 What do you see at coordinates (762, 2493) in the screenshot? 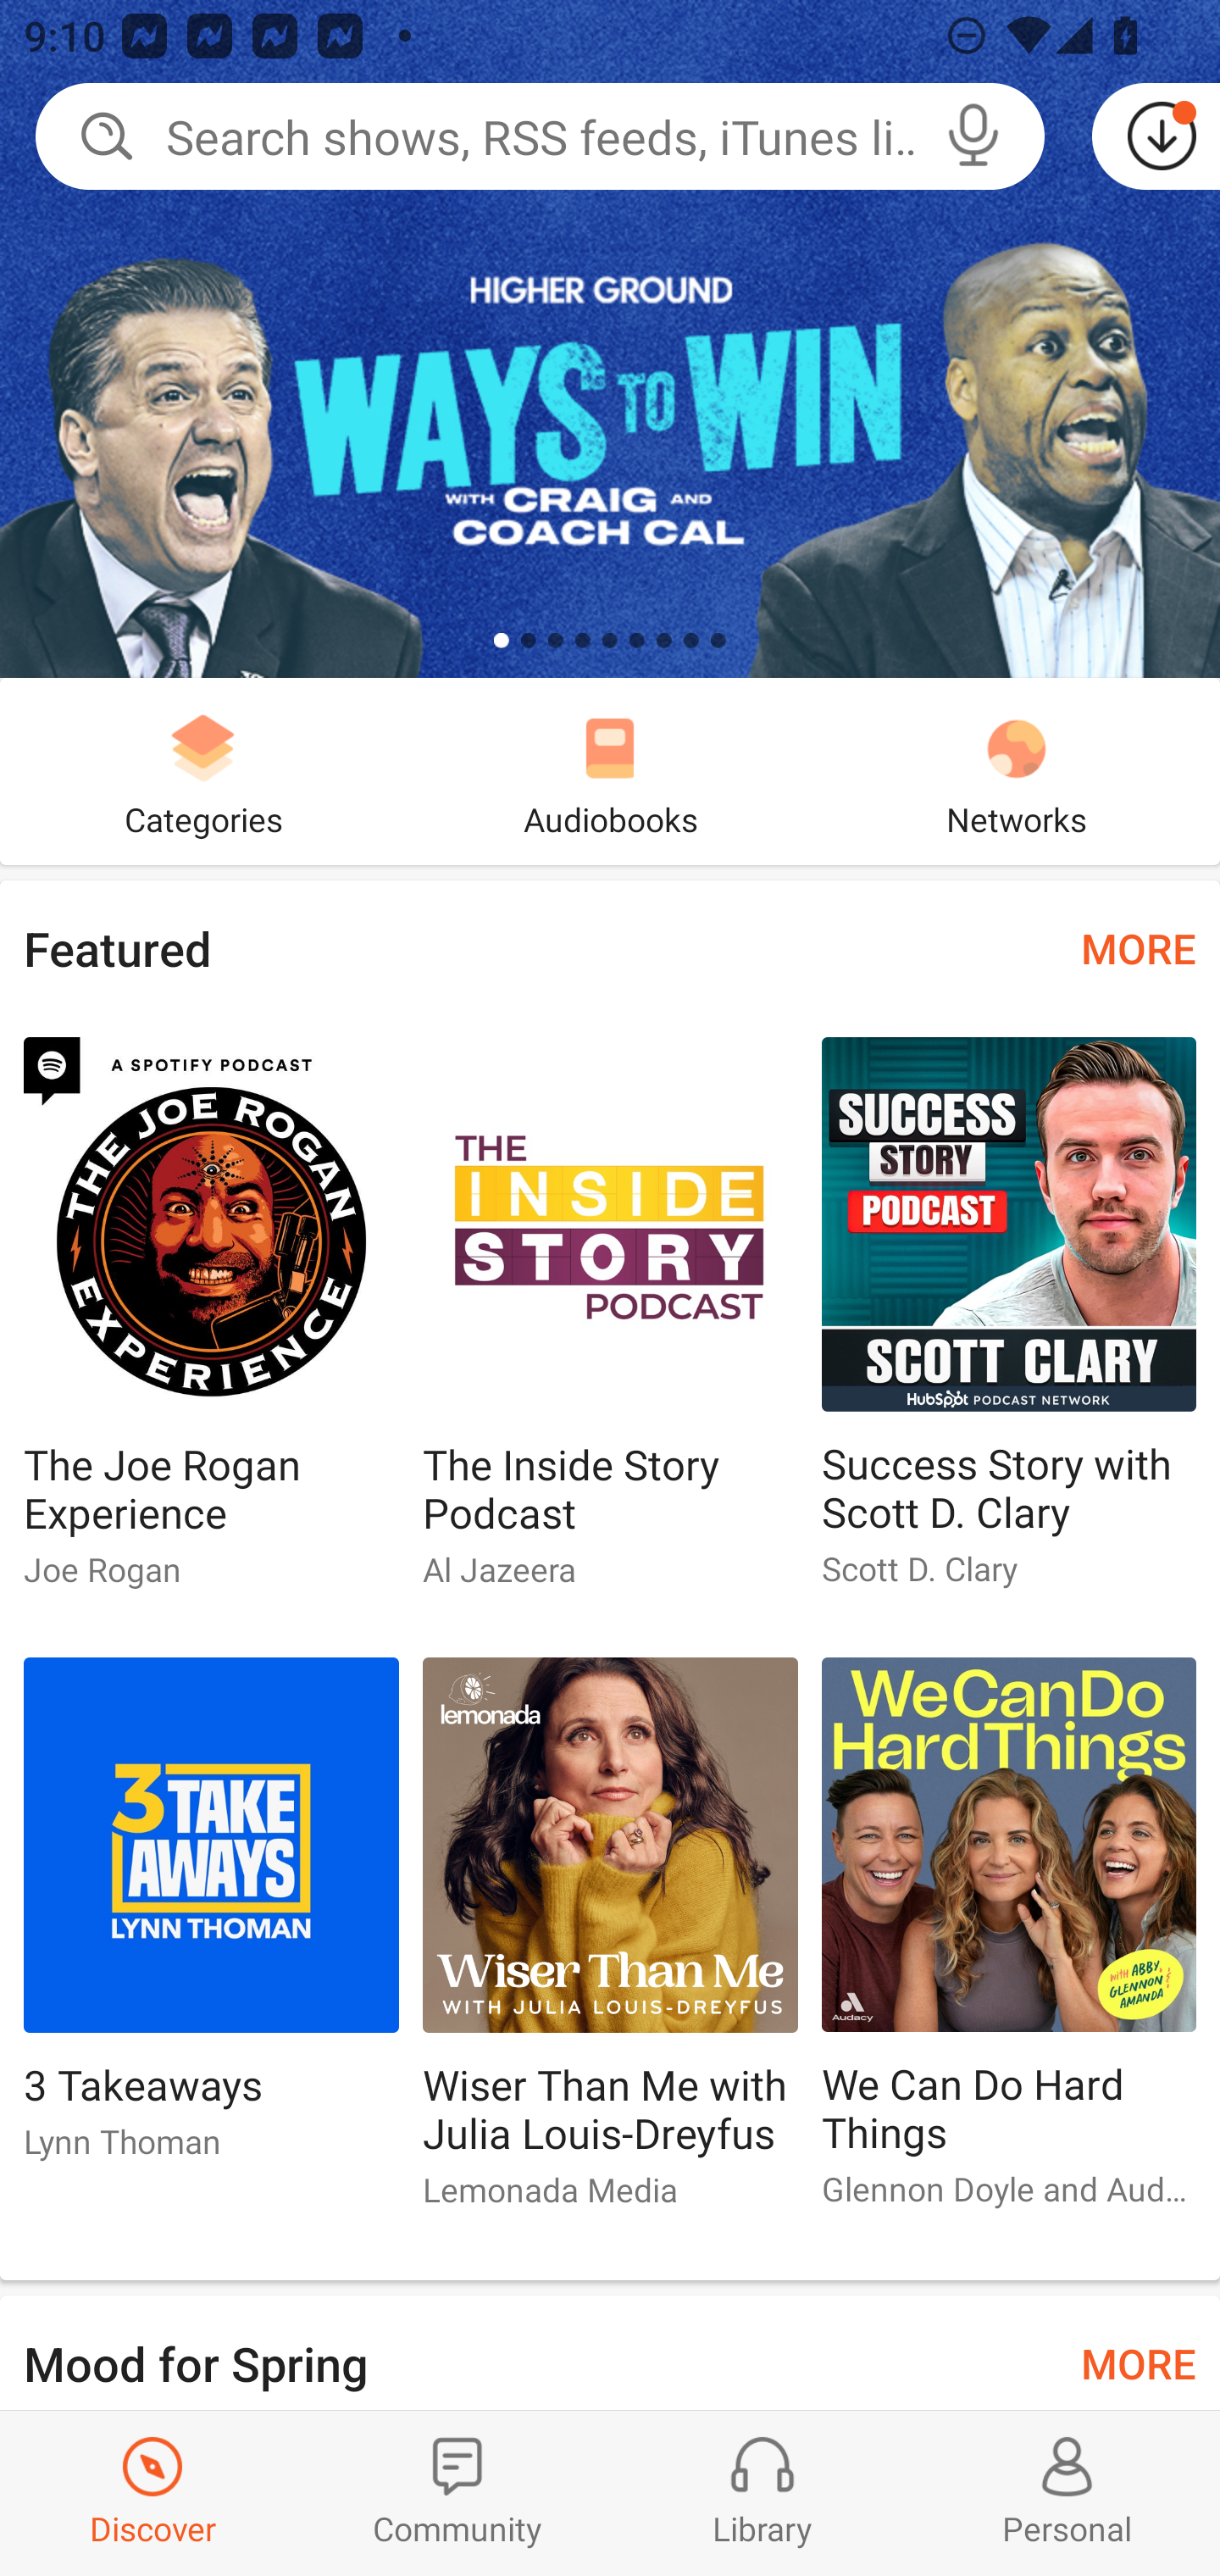
I see `Library` at bounding box center [762, 2493].